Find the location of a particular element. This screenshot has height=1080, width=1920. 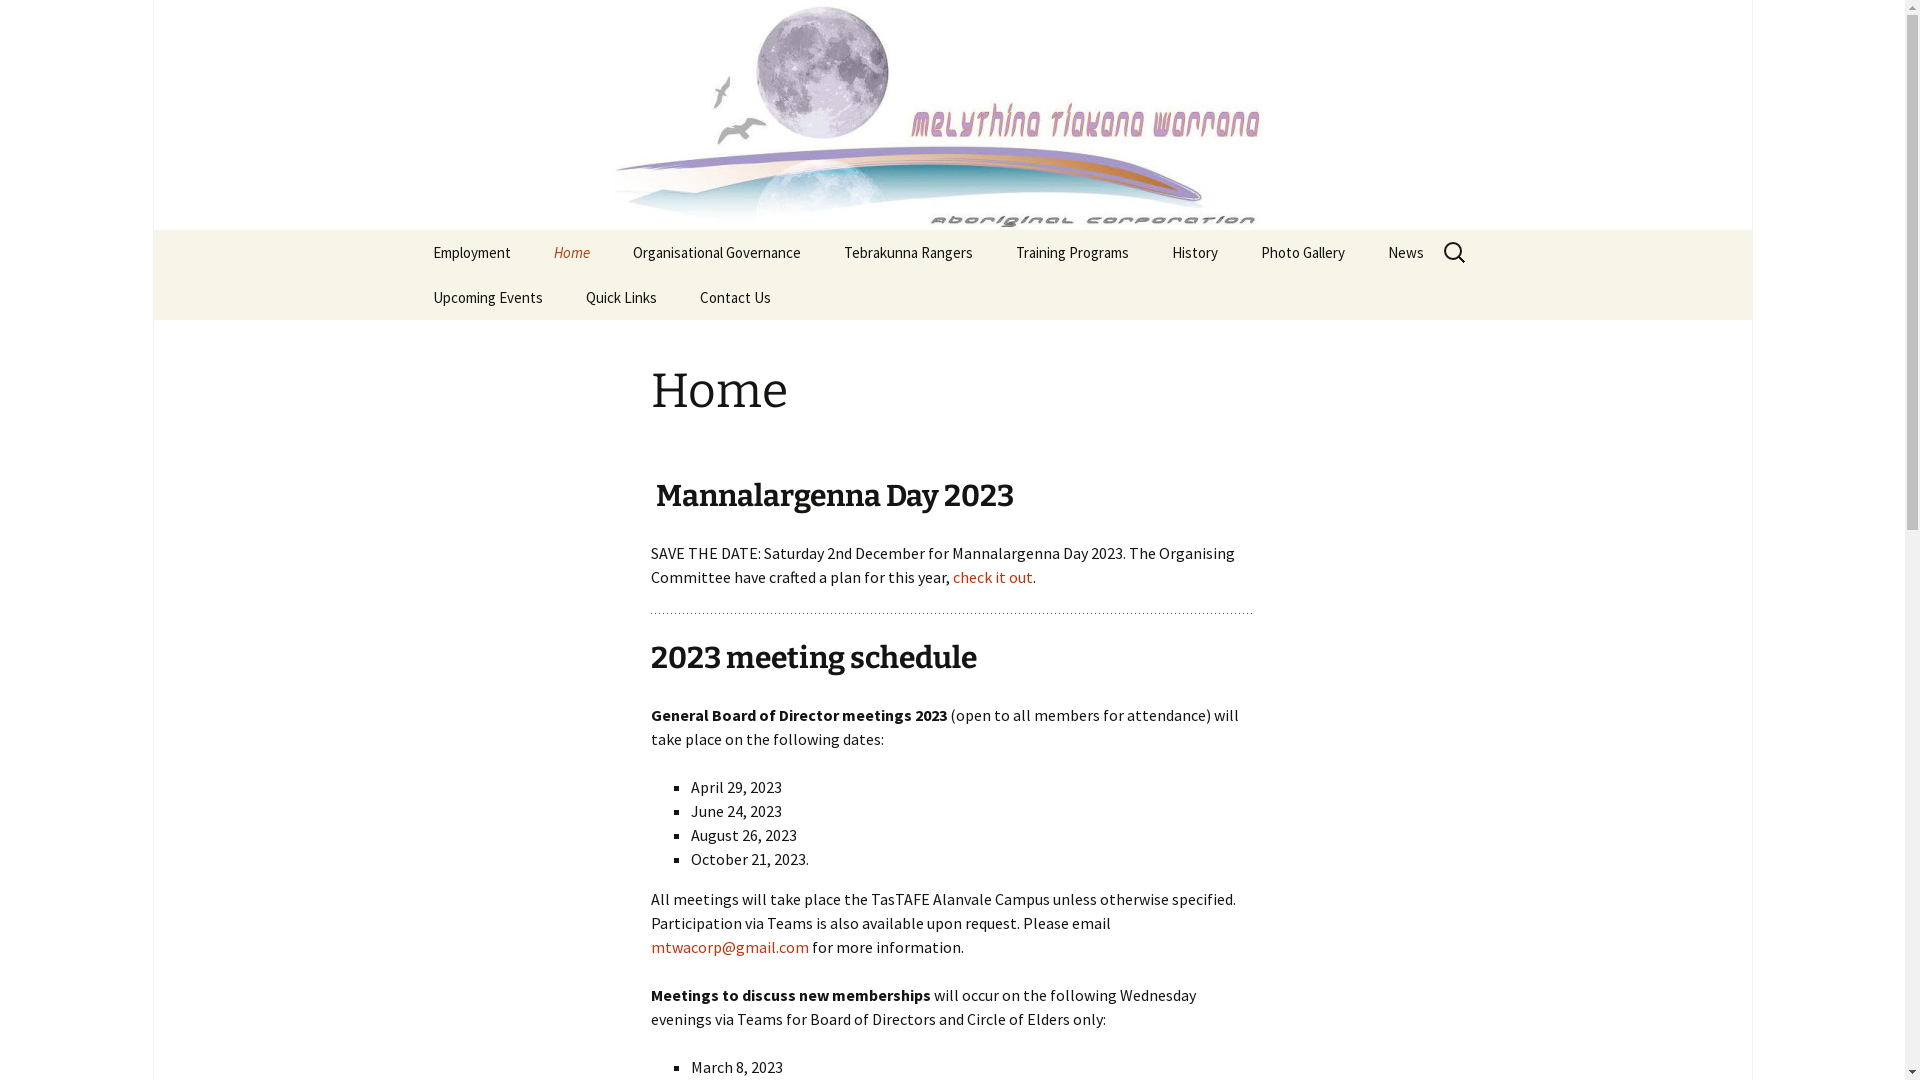

History is located at coordinates (1195, 252).